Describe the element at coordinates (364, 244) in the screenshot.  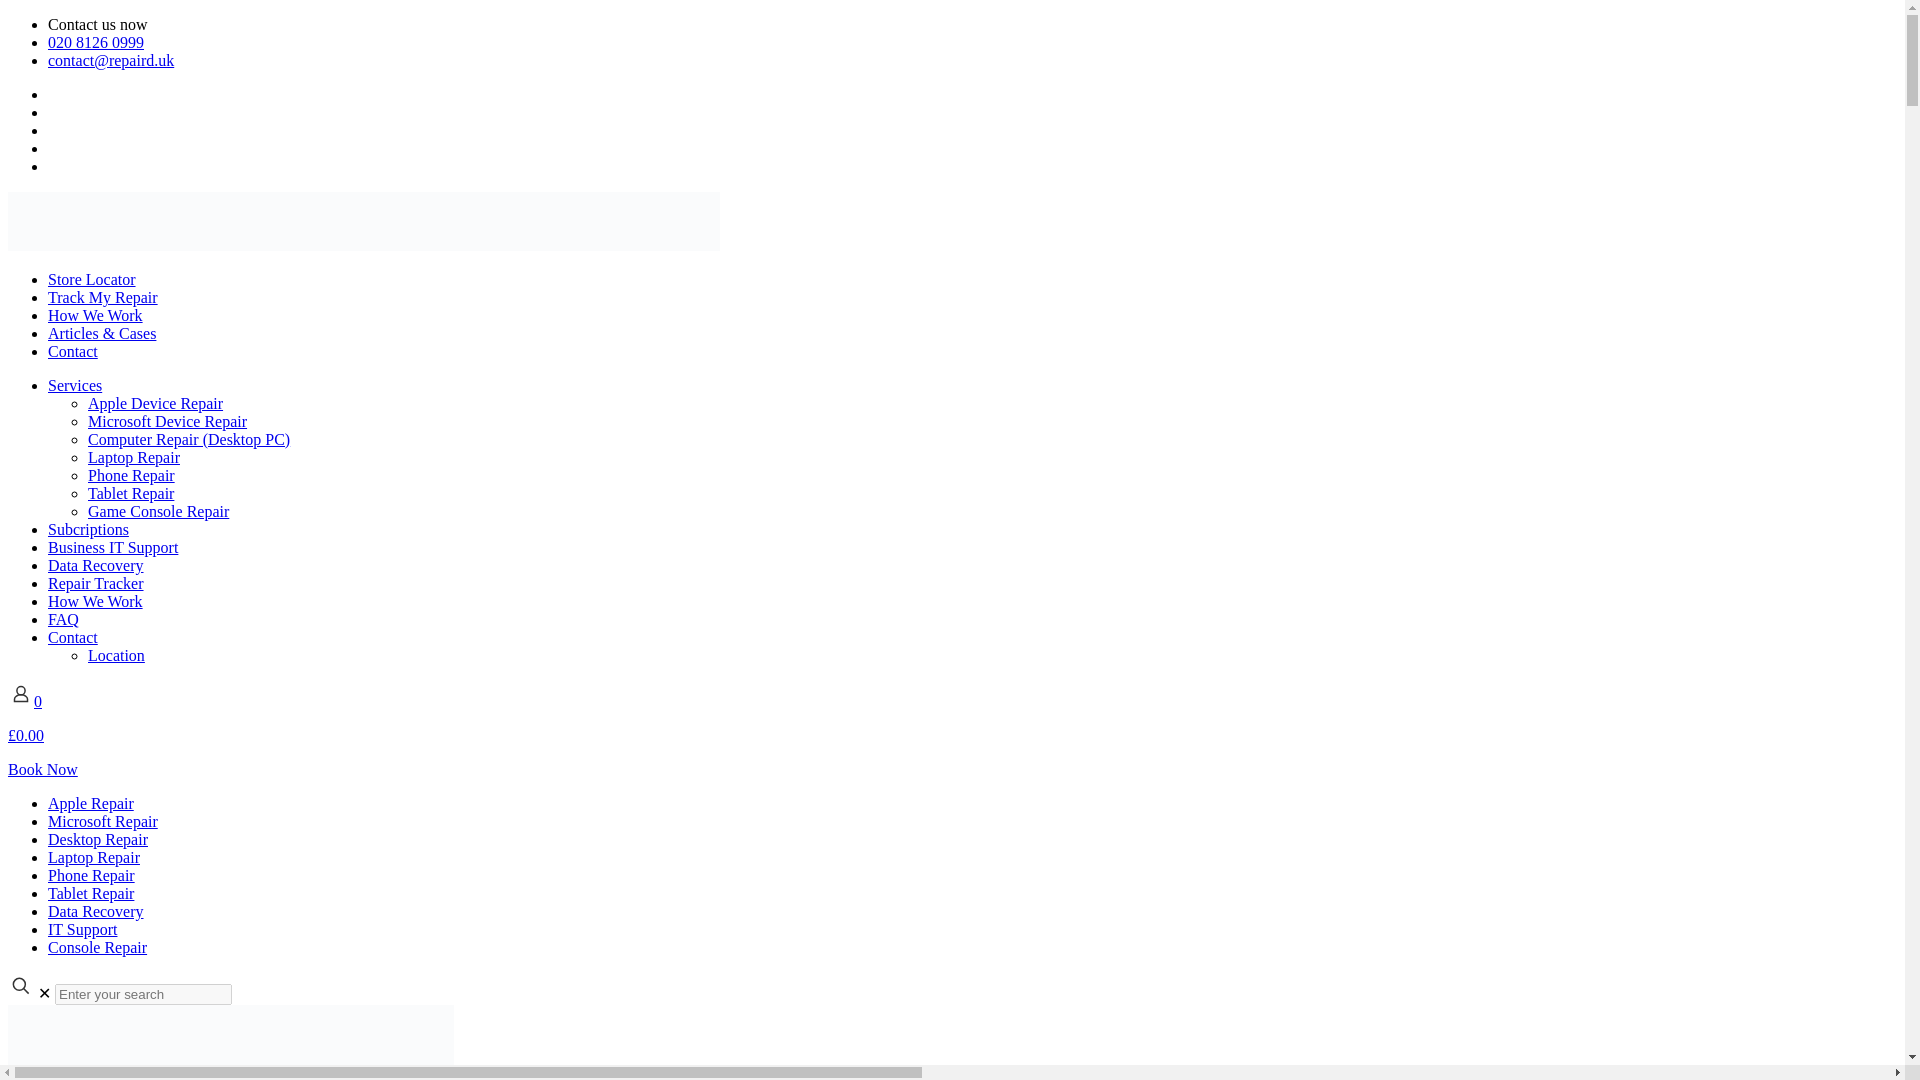
I see `Repaird` at that location.